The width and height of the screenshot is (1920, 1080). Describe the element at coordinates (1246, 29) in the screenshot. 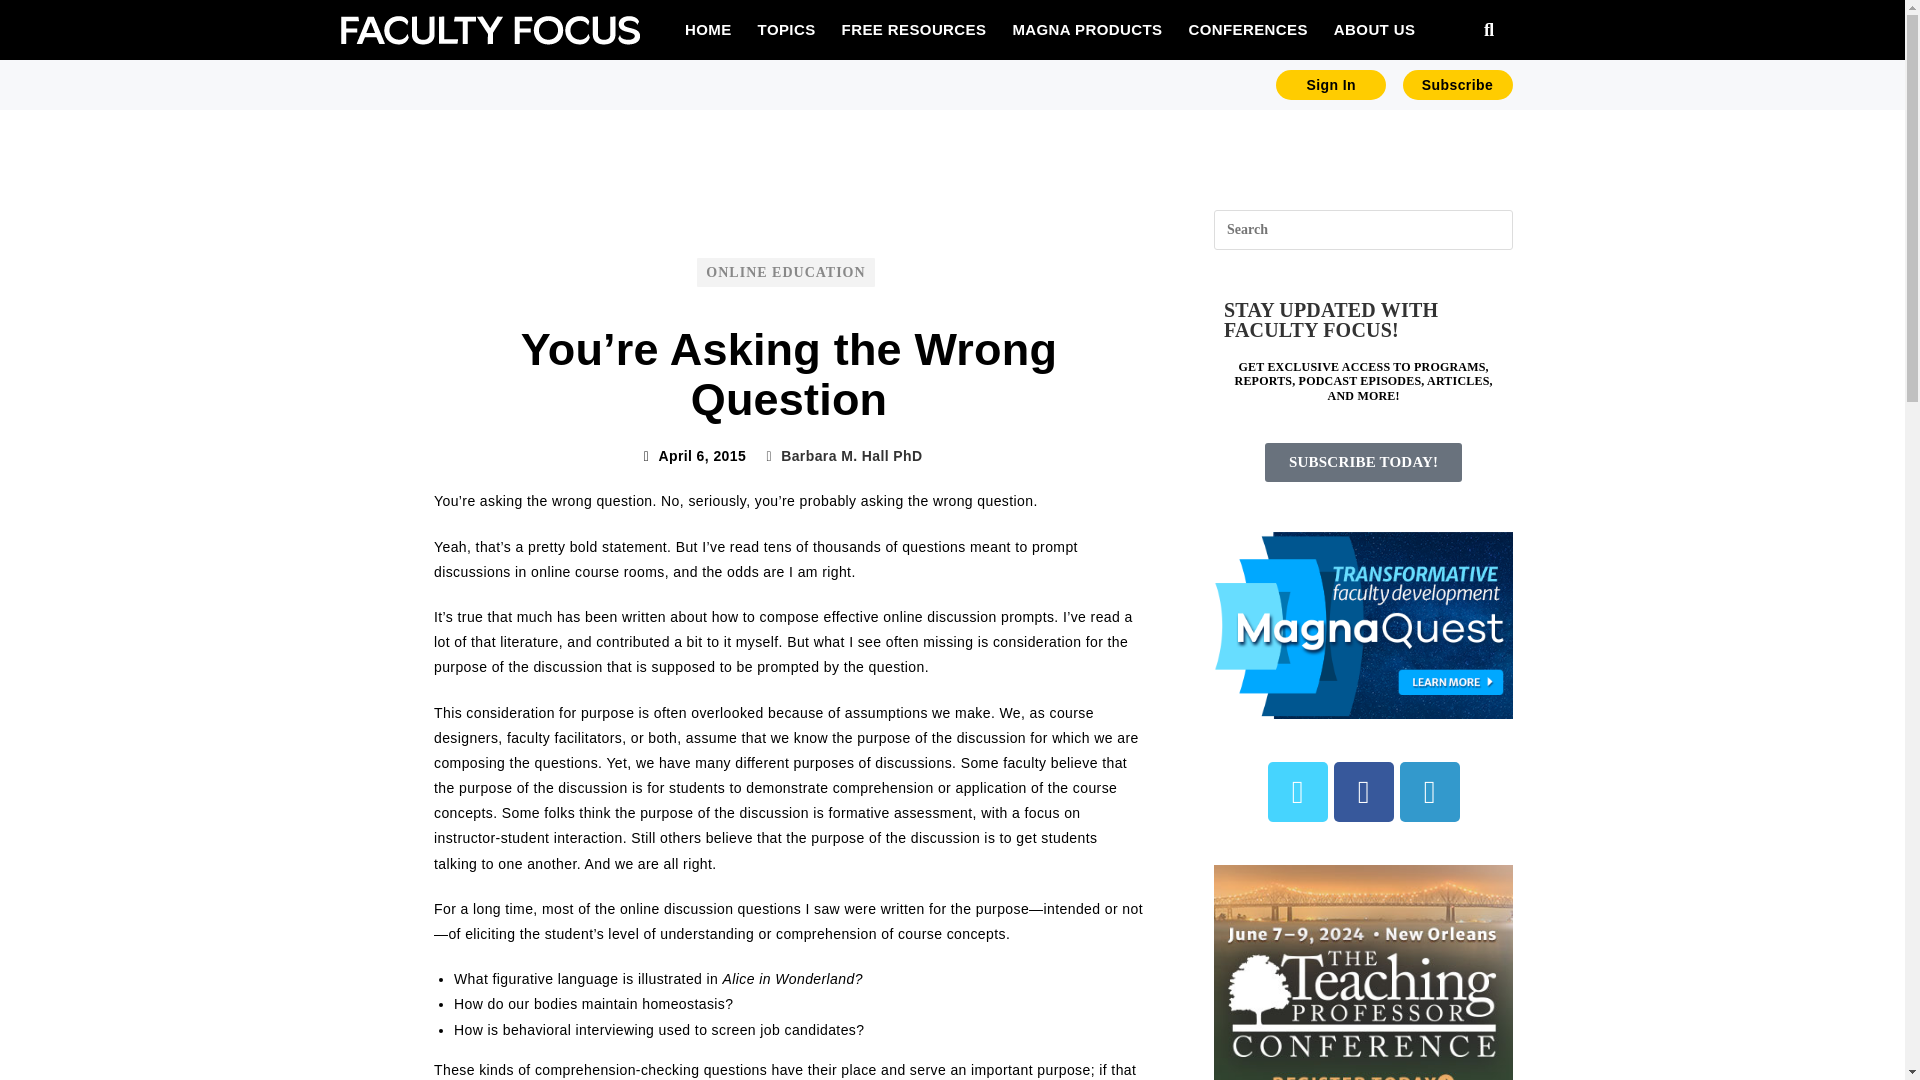

I see `CONFERENCES` at that location.